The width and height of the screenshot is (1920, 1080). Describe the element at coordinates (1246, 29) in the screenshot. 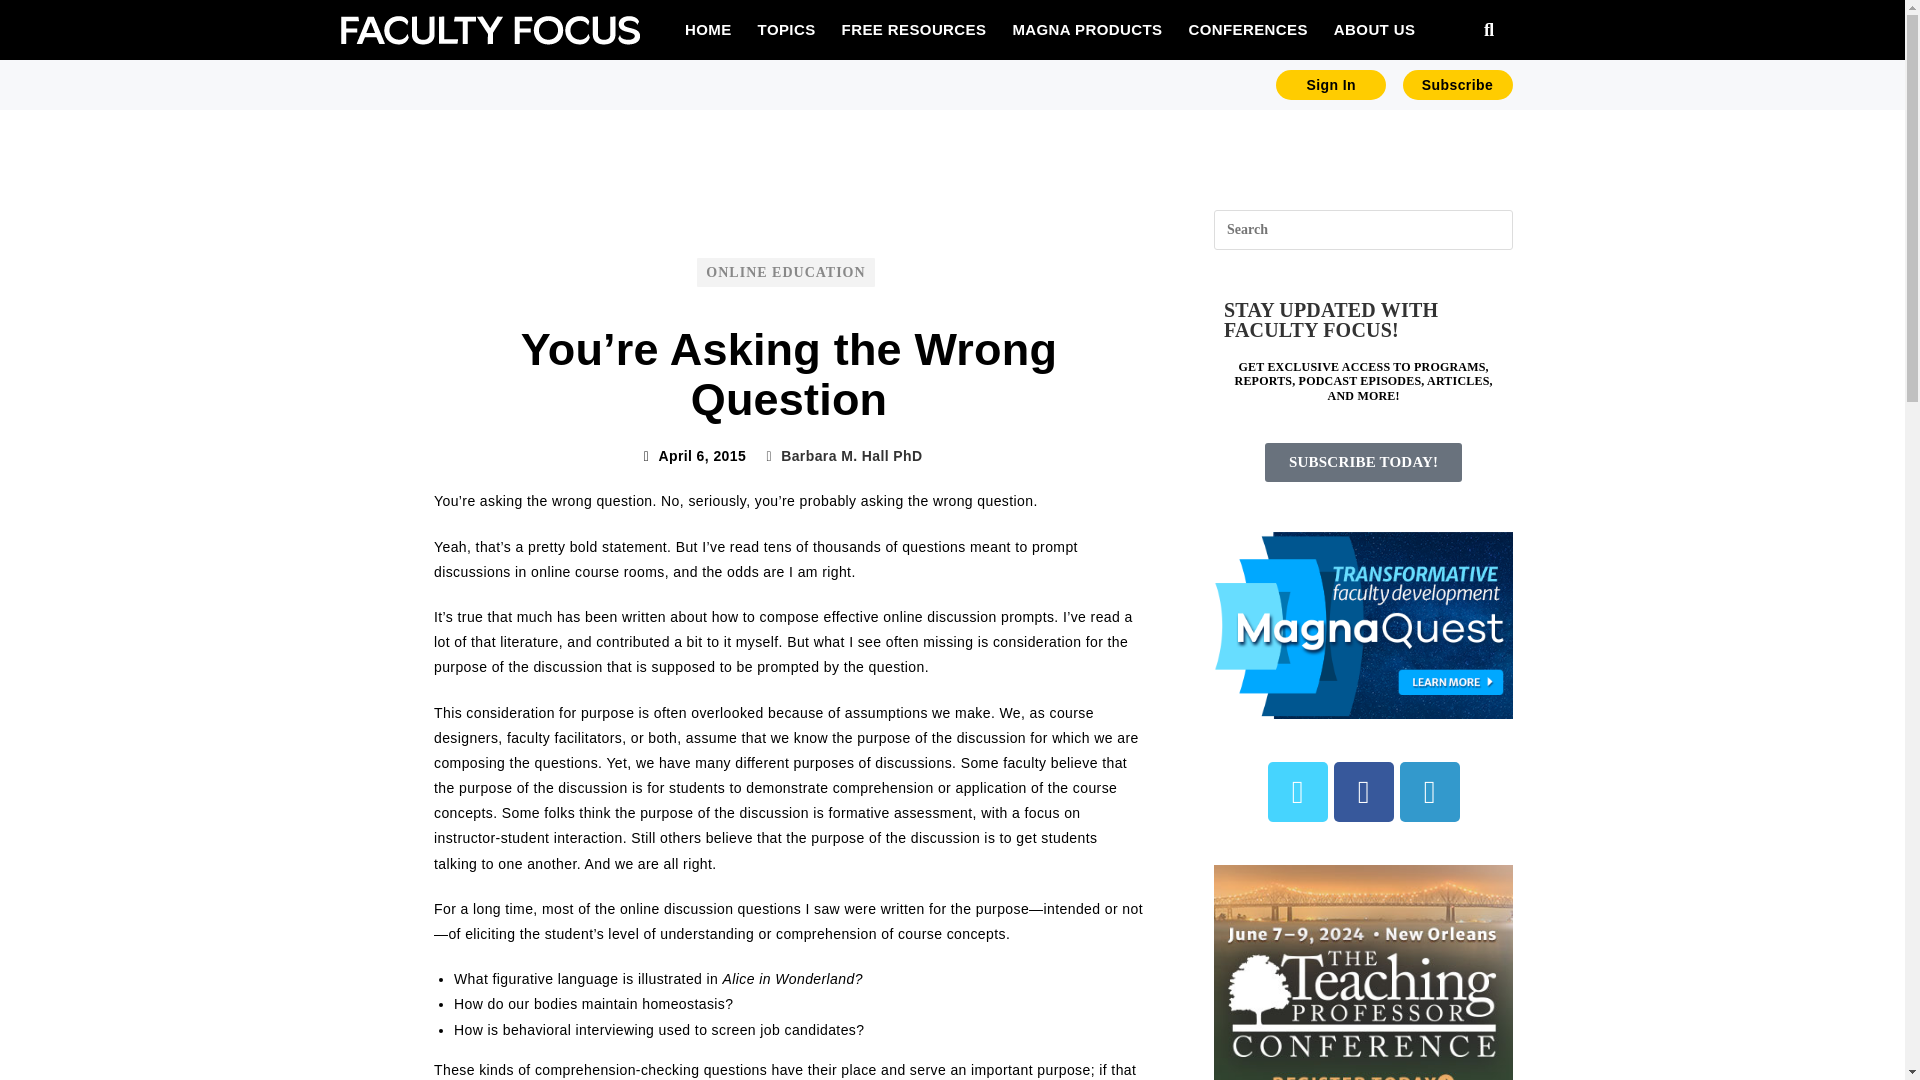

I see `CONFERENCES` at that location.